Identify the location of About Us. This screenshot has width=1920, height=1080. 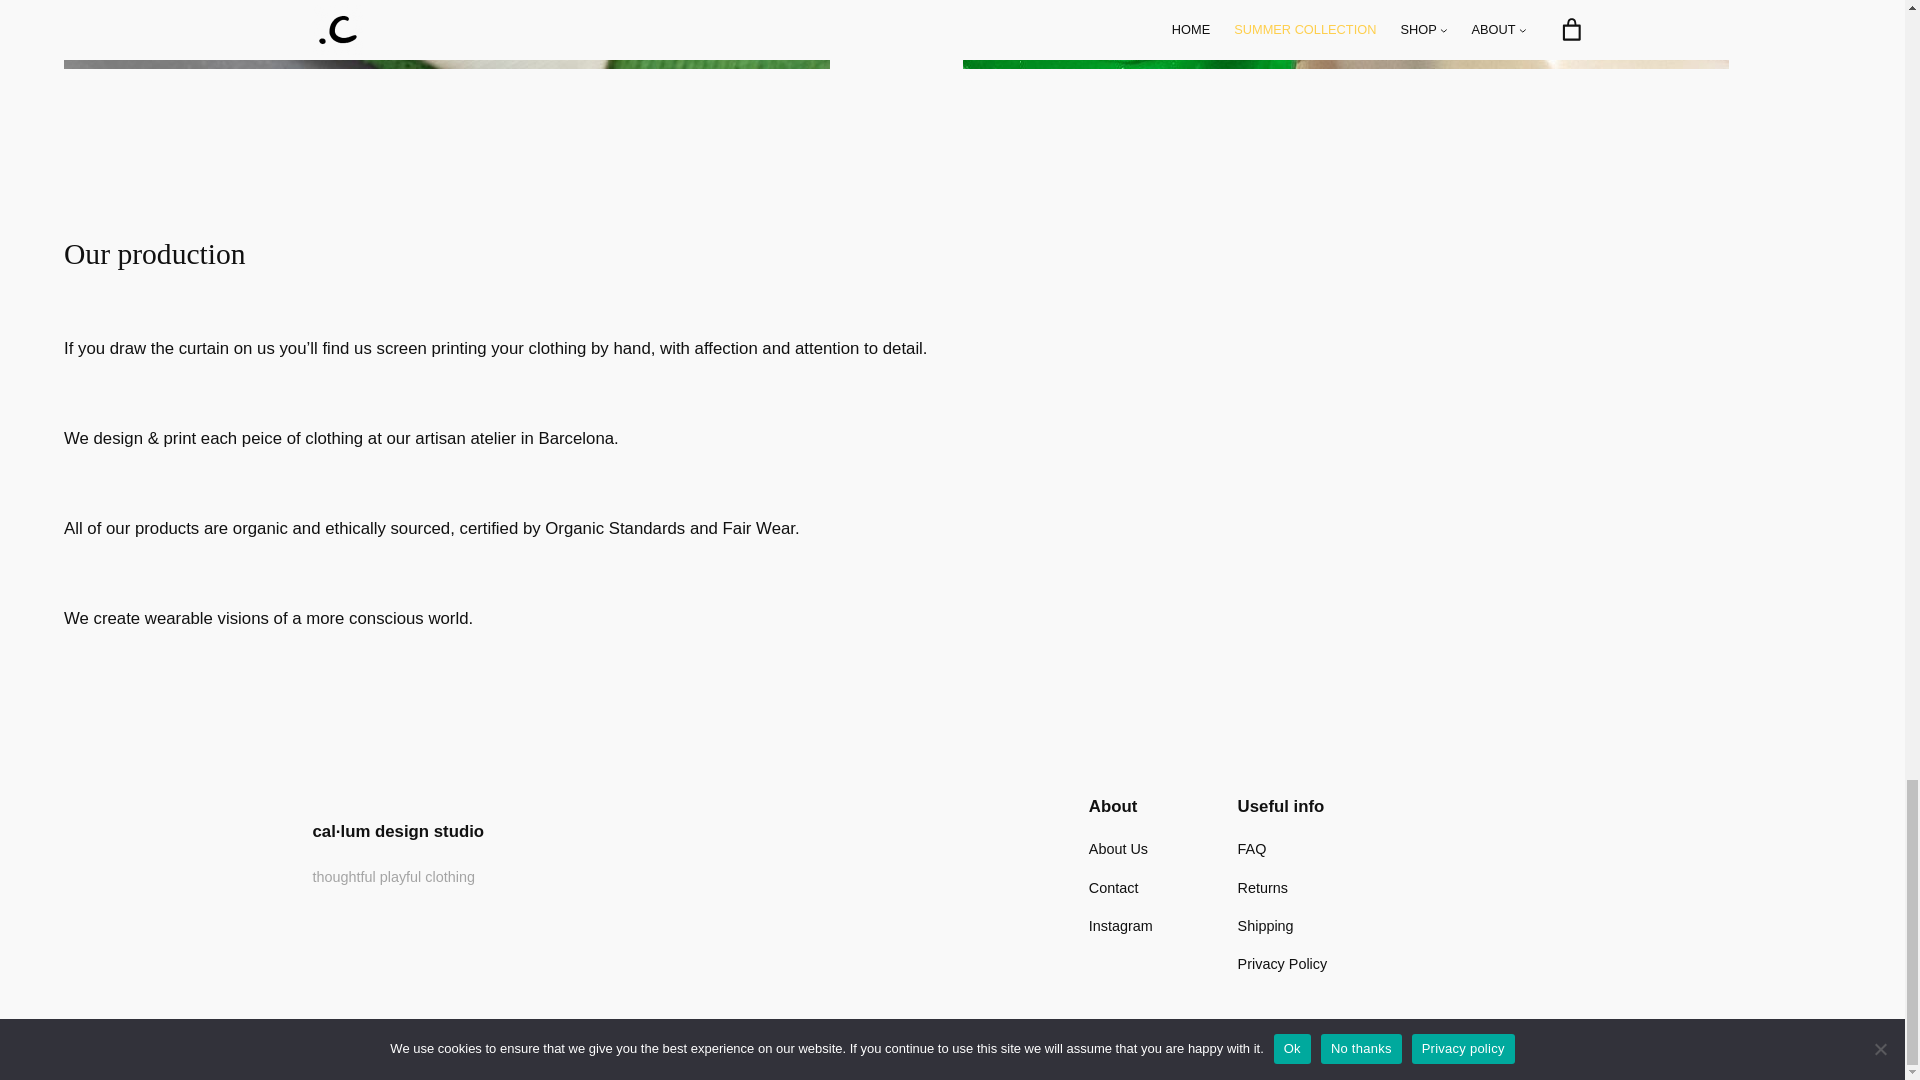
(1118, 848).